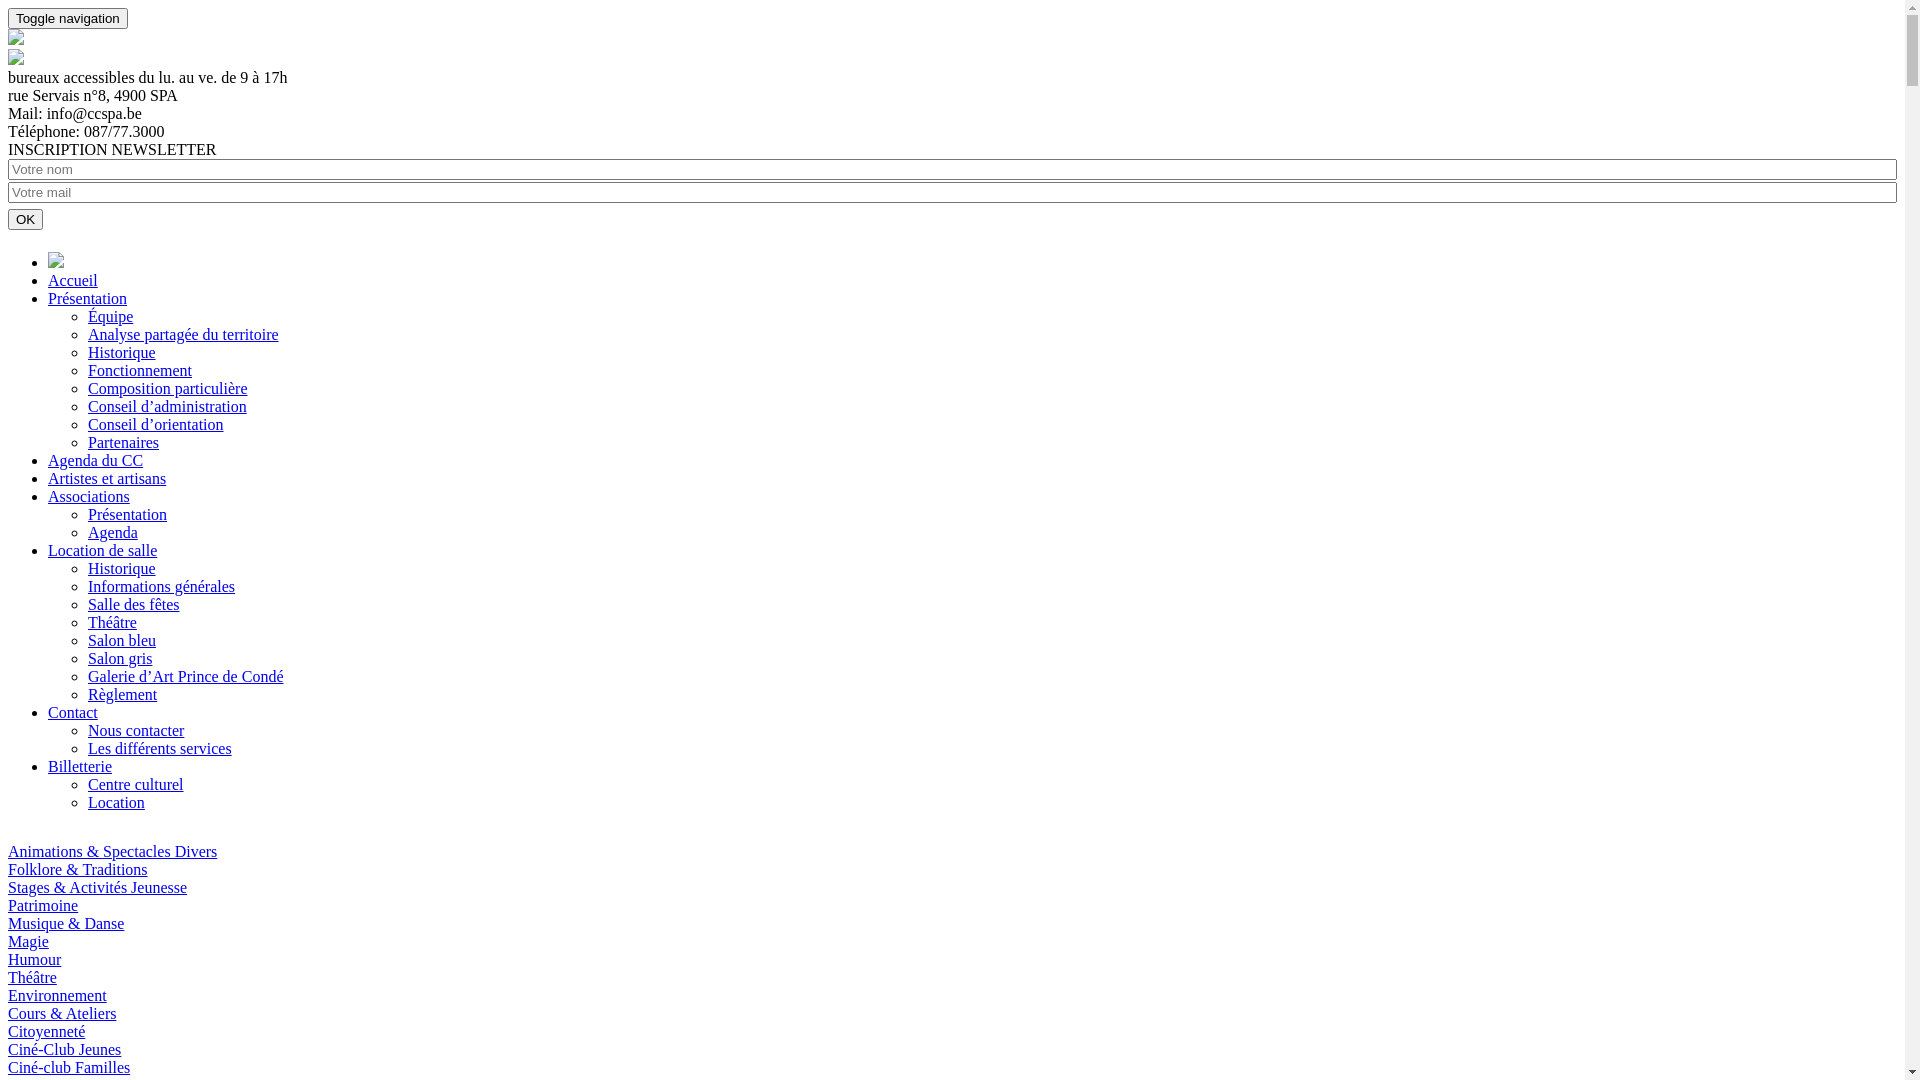  I want to click on Salon gris, so click(120, 658).